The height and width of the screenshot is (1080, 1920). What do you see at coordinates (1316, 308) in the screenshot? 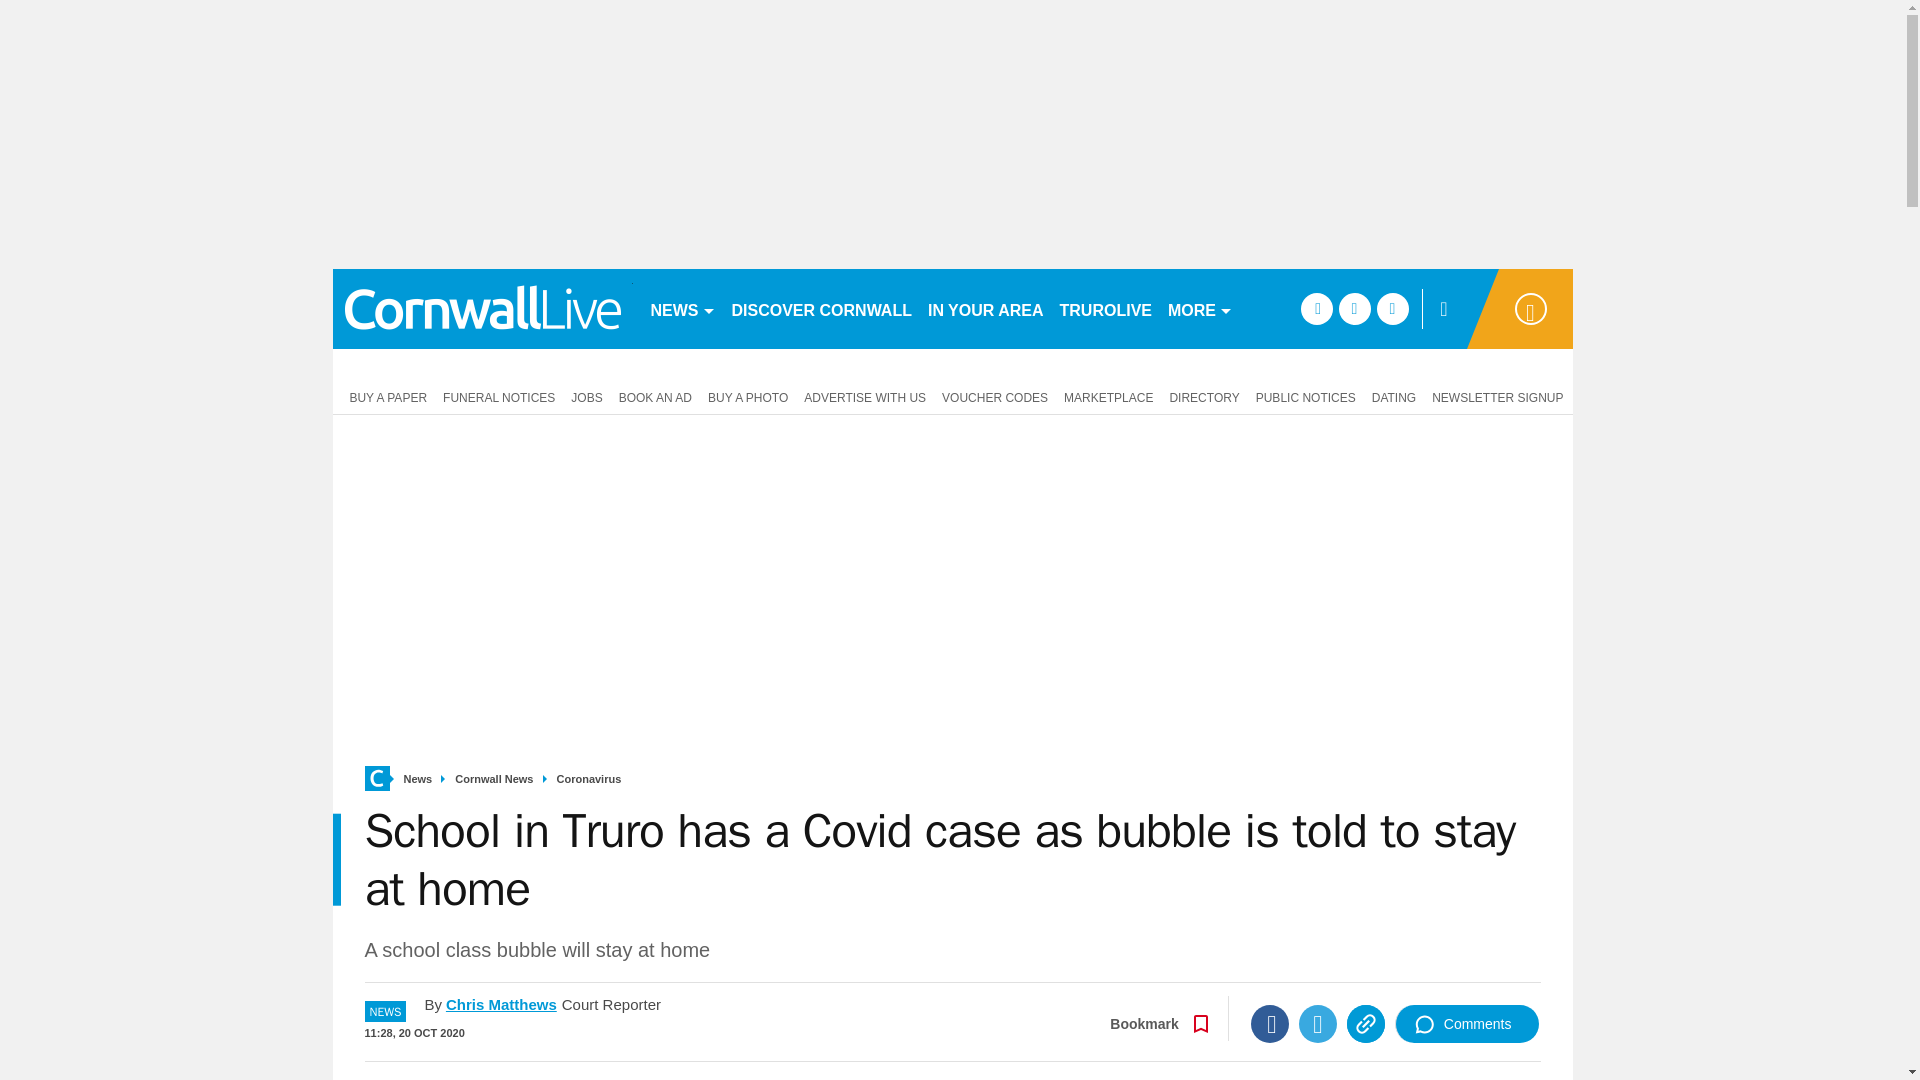
I see `facebook` at bounding box center [1316, 308].